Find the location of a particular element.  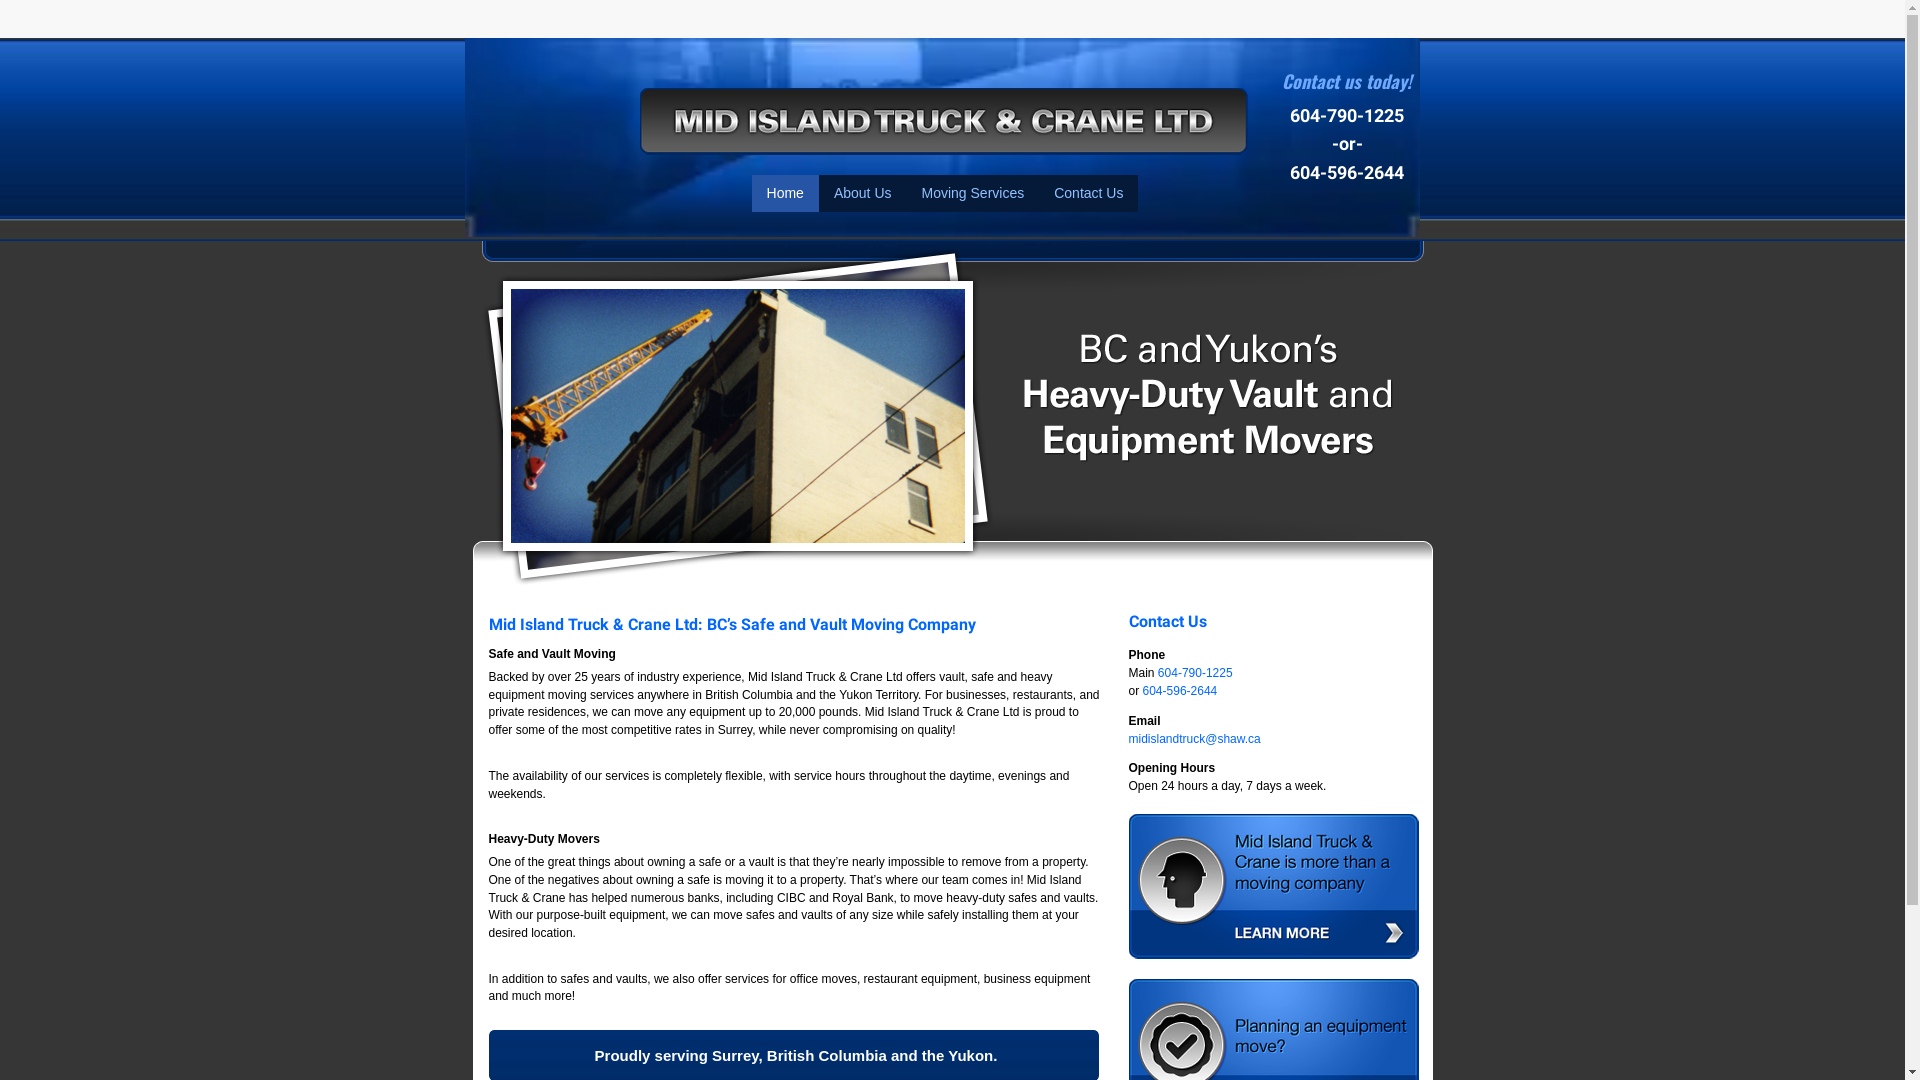

Contact Us is located at coordinates (1088, 194).